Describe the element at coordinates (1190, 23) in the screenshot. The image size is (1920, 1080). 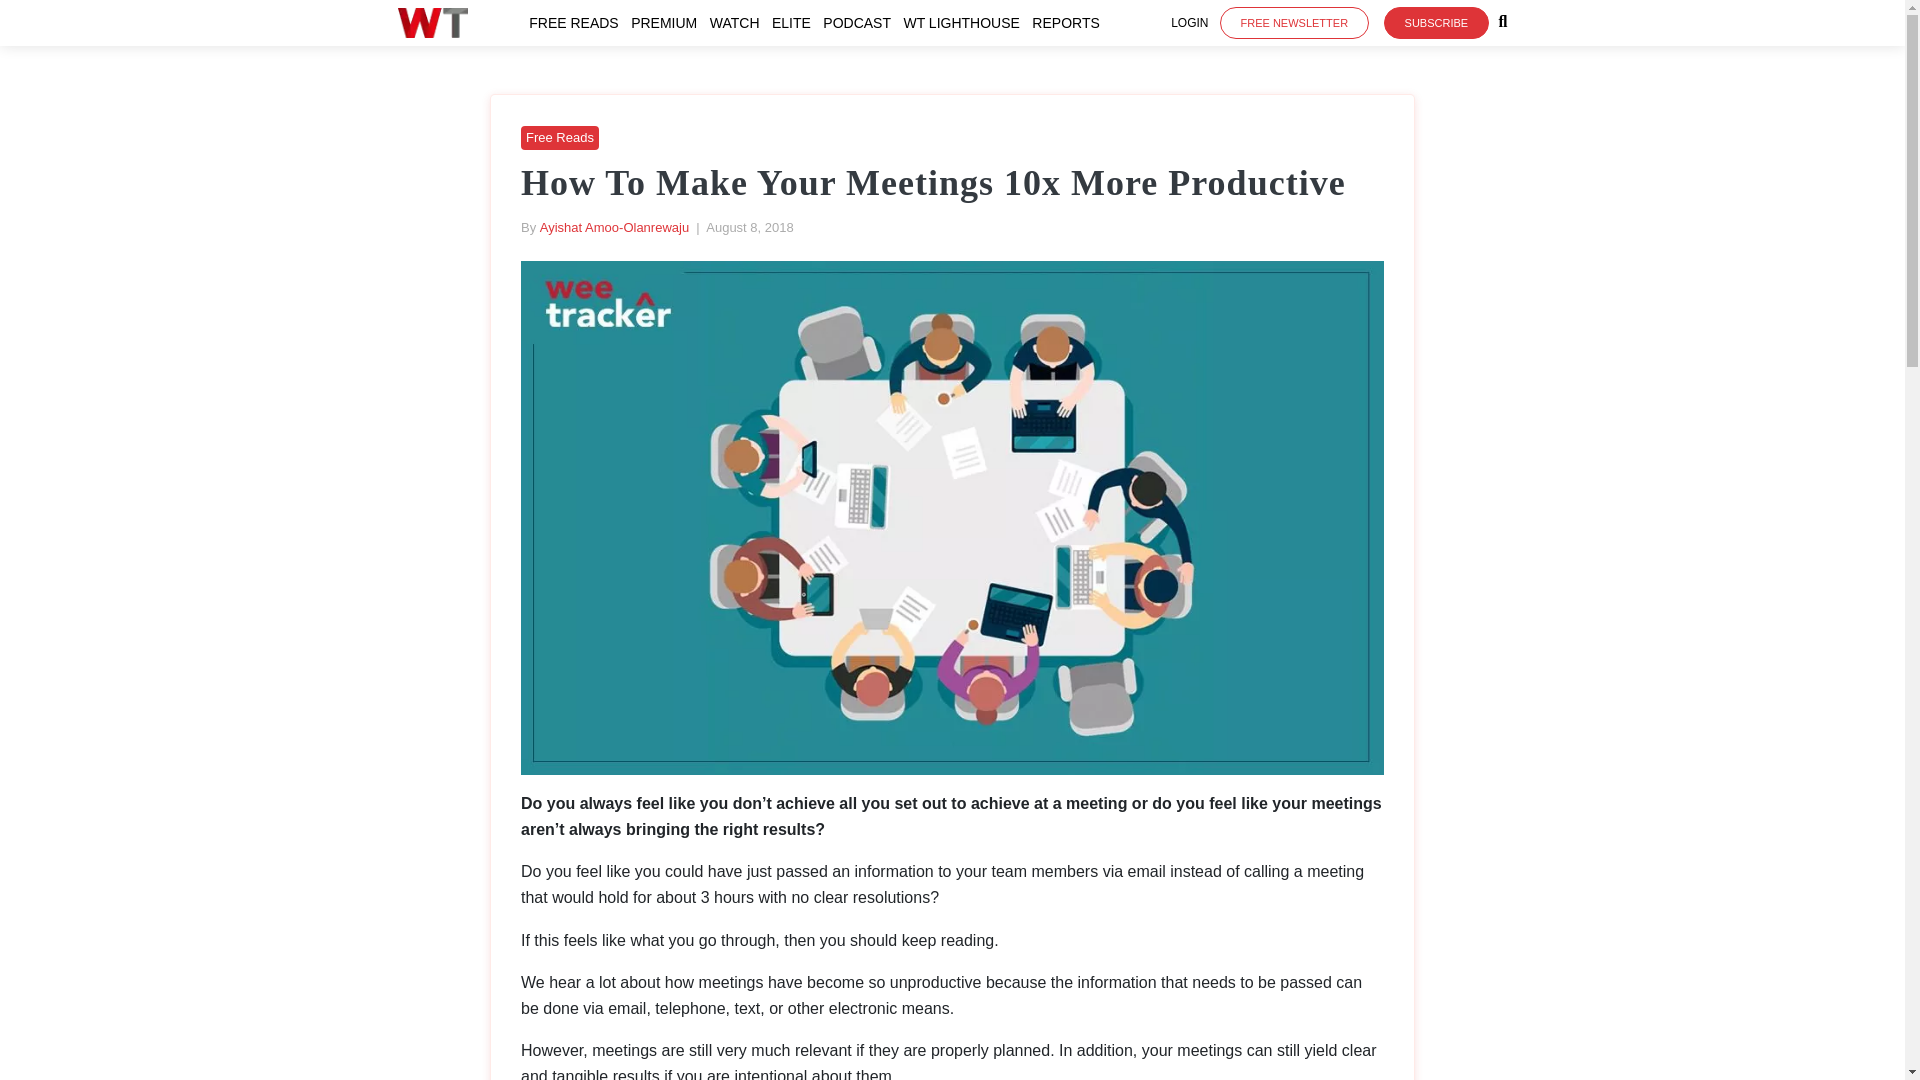
I see `LOGIN` at that location.